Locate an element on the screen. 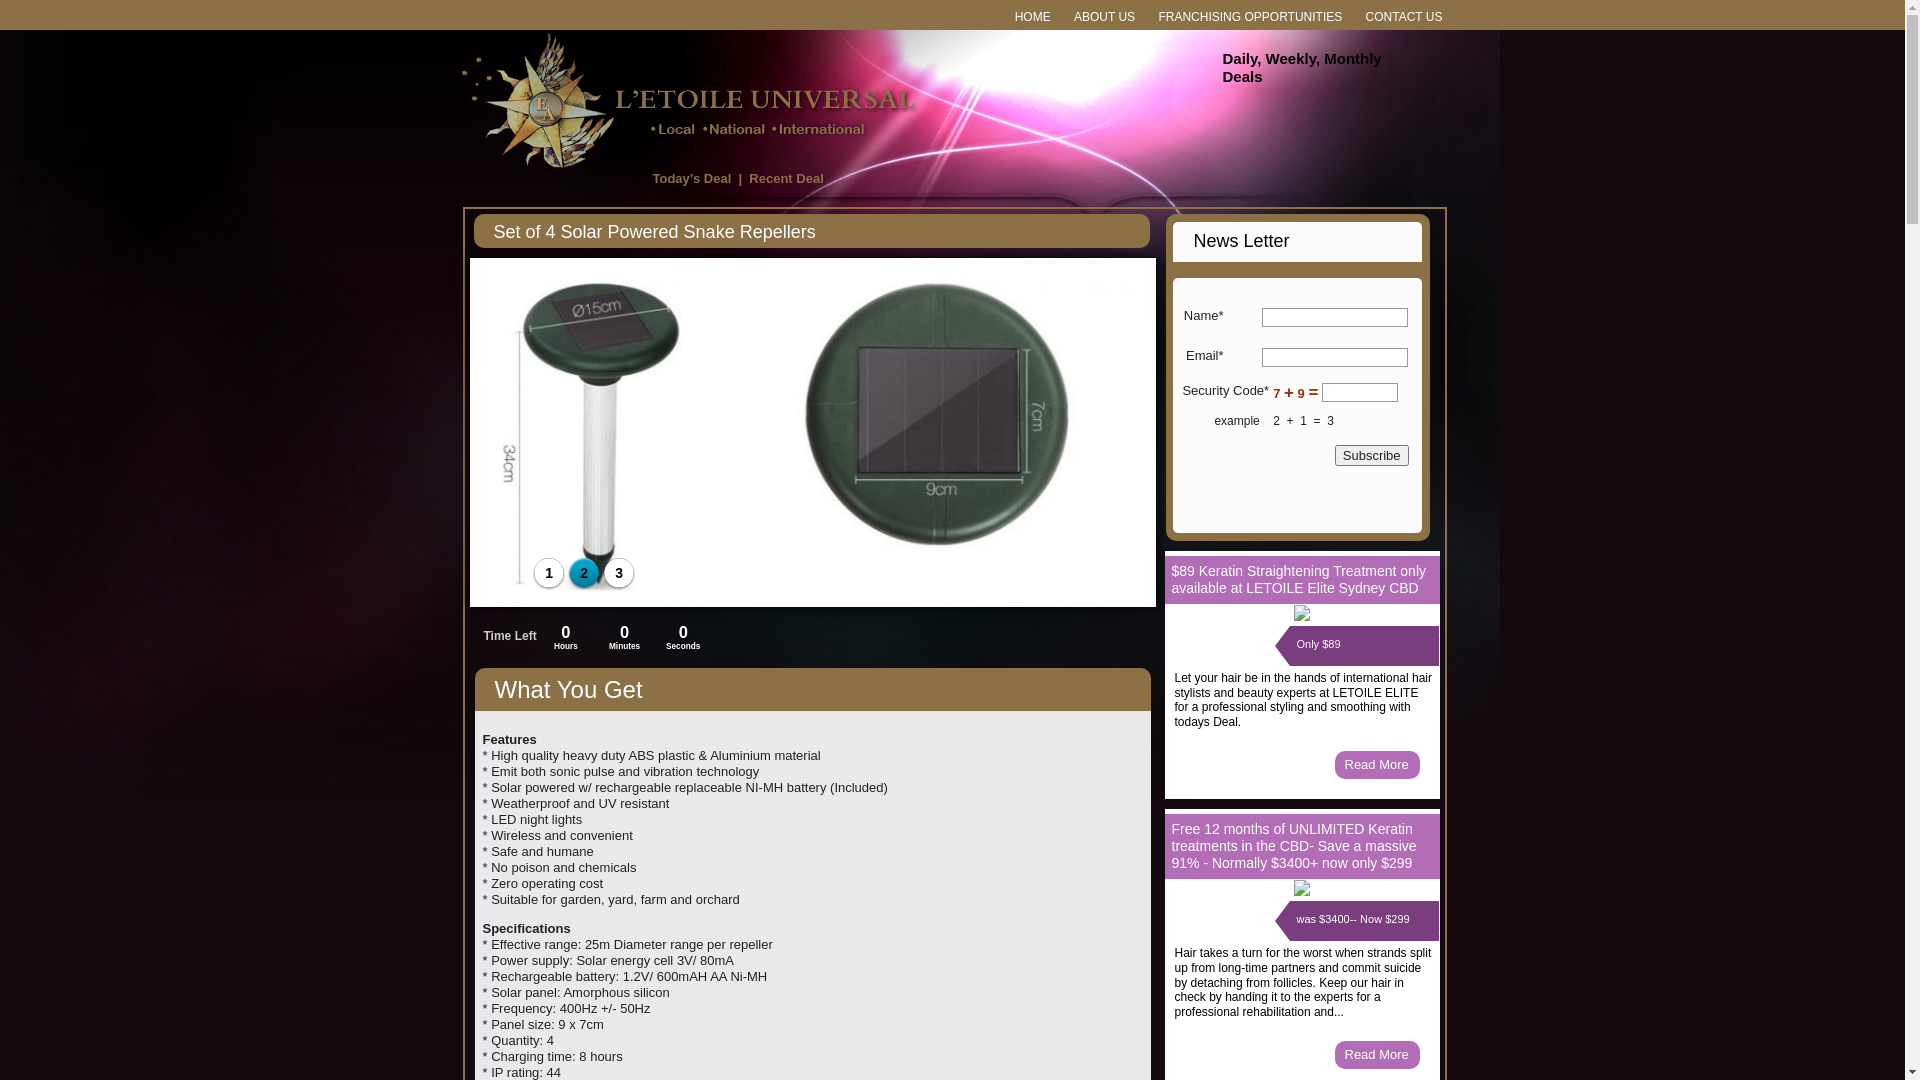 The image size is (1920, 1080). 2 is located at coordinates (584, 573).